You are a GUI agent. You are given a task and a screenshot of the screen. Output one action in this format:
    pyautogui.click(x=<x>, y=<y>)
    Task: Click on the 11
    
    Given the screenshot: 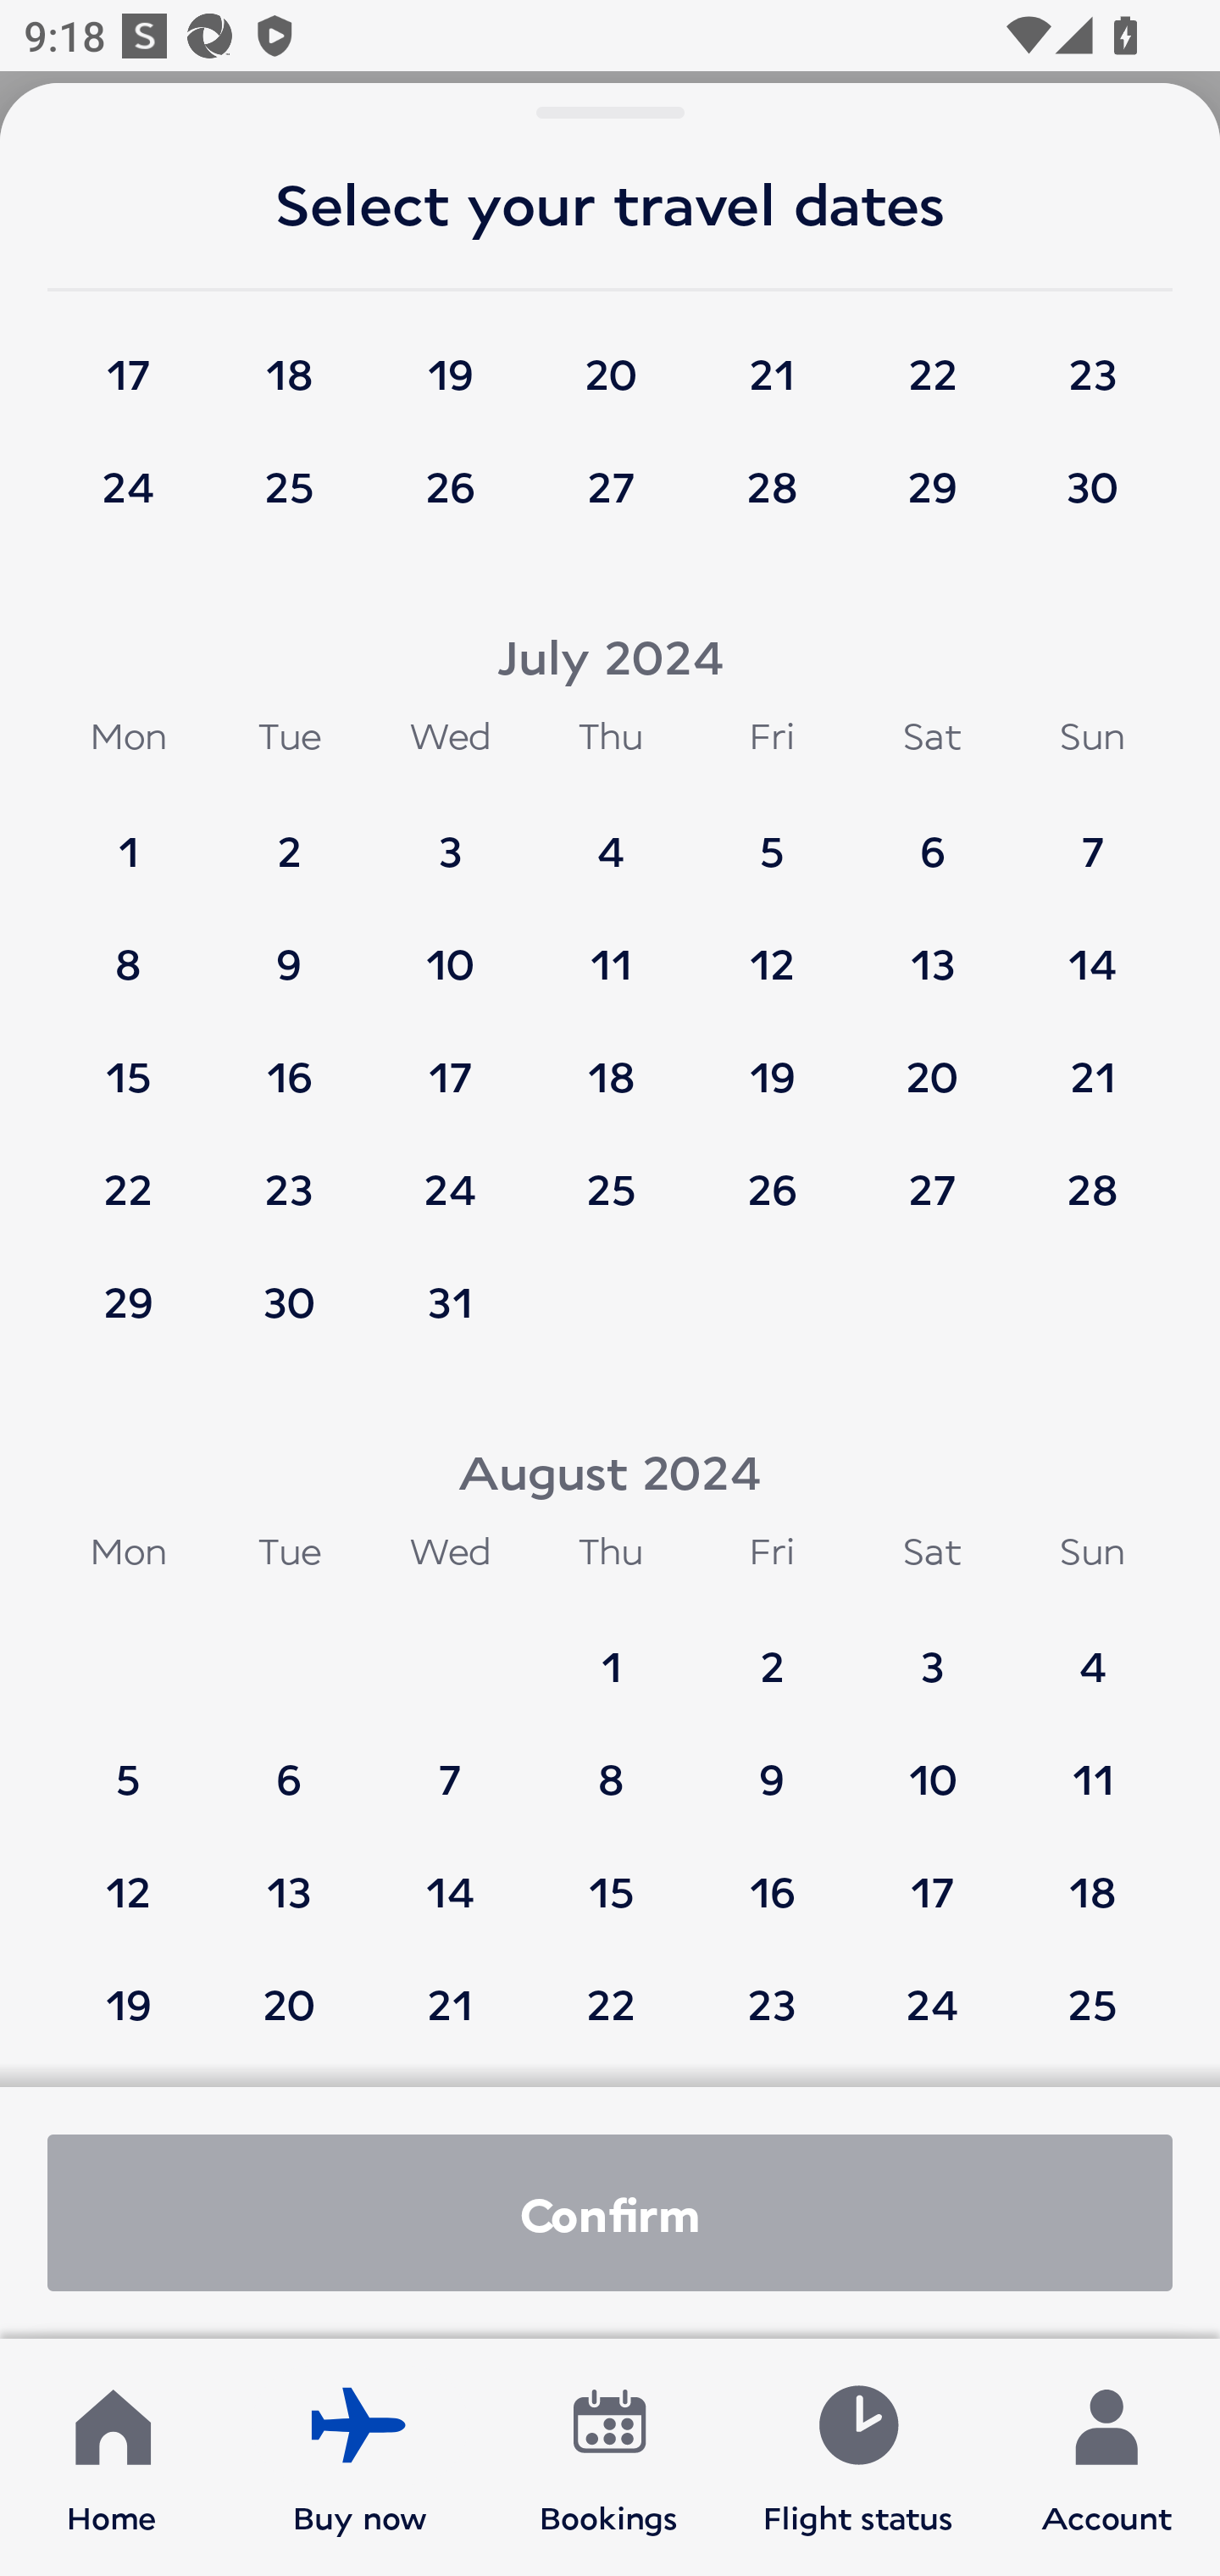 What is the action you would take?
    pyautogui.click(x=1092, y=1764)
    